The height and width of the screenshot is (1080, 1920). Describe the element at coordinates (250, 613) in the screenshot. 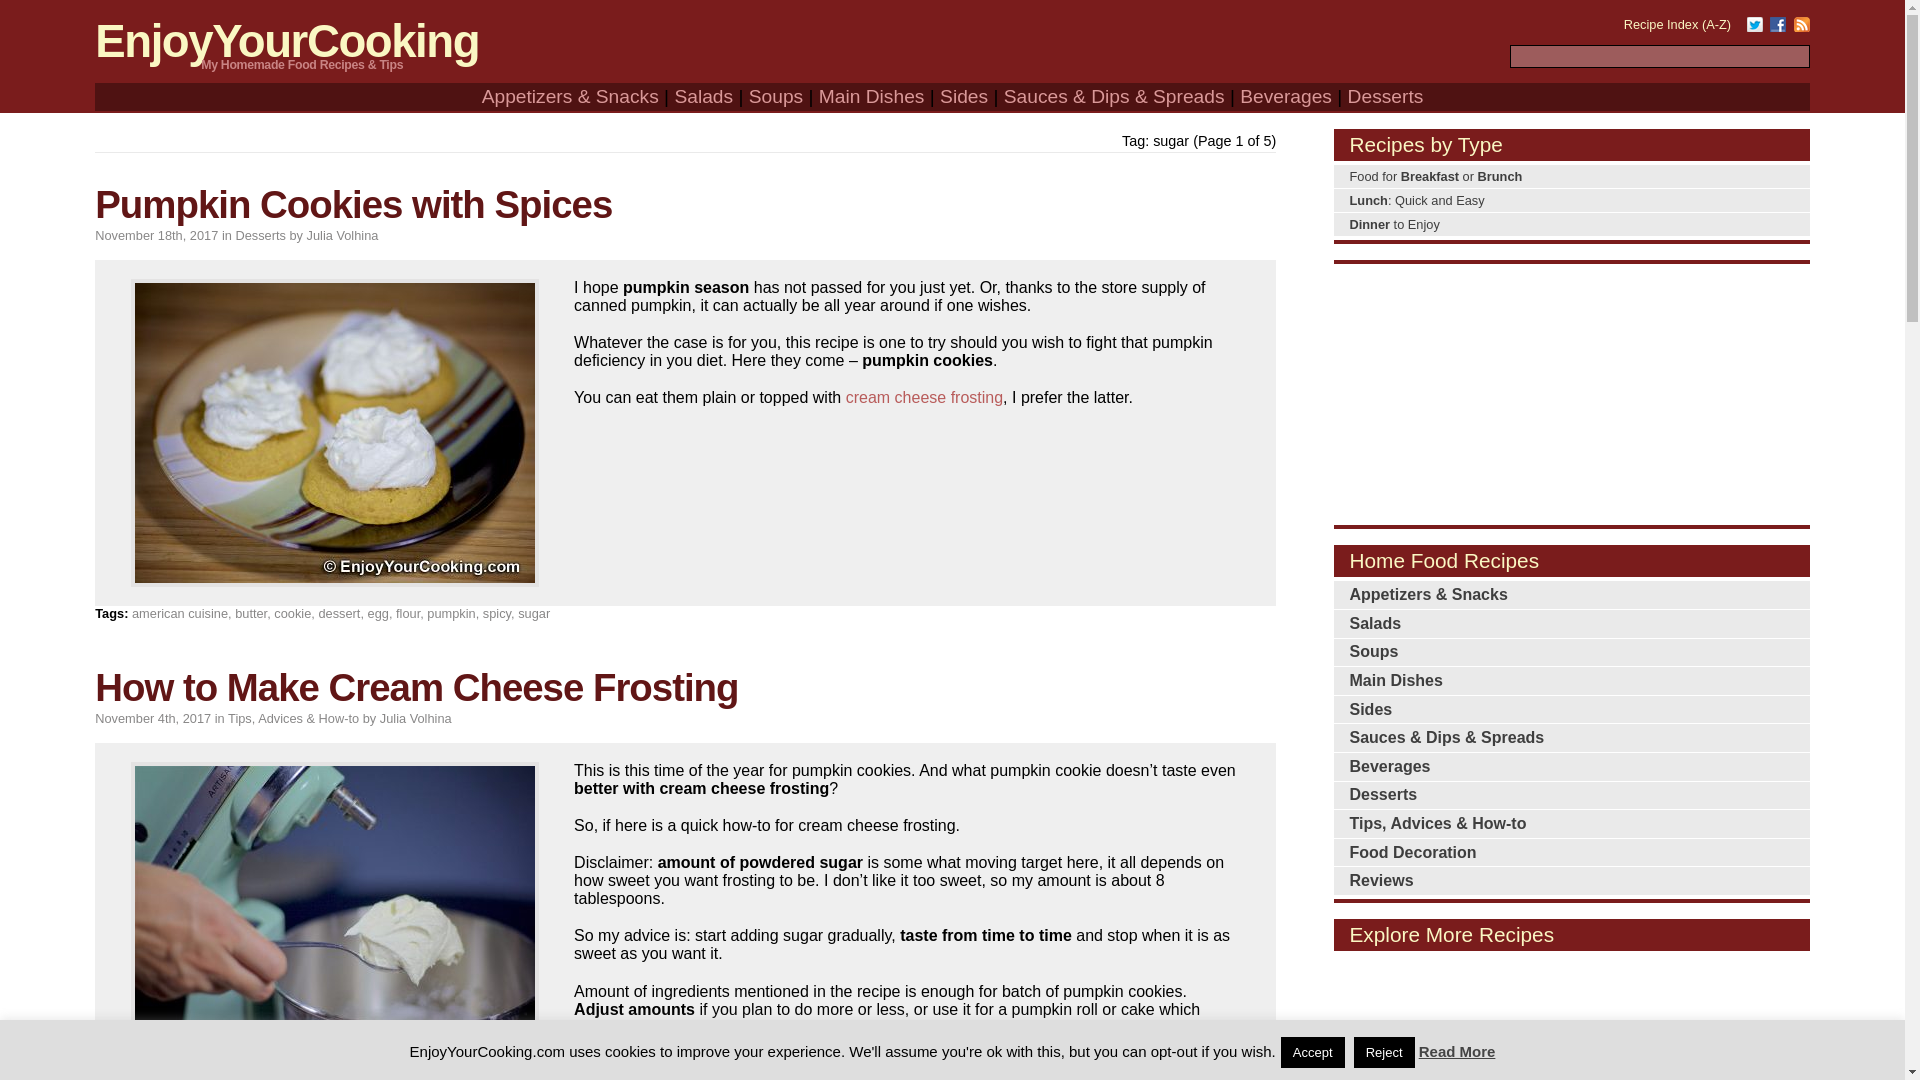

I see `butter` at that location.